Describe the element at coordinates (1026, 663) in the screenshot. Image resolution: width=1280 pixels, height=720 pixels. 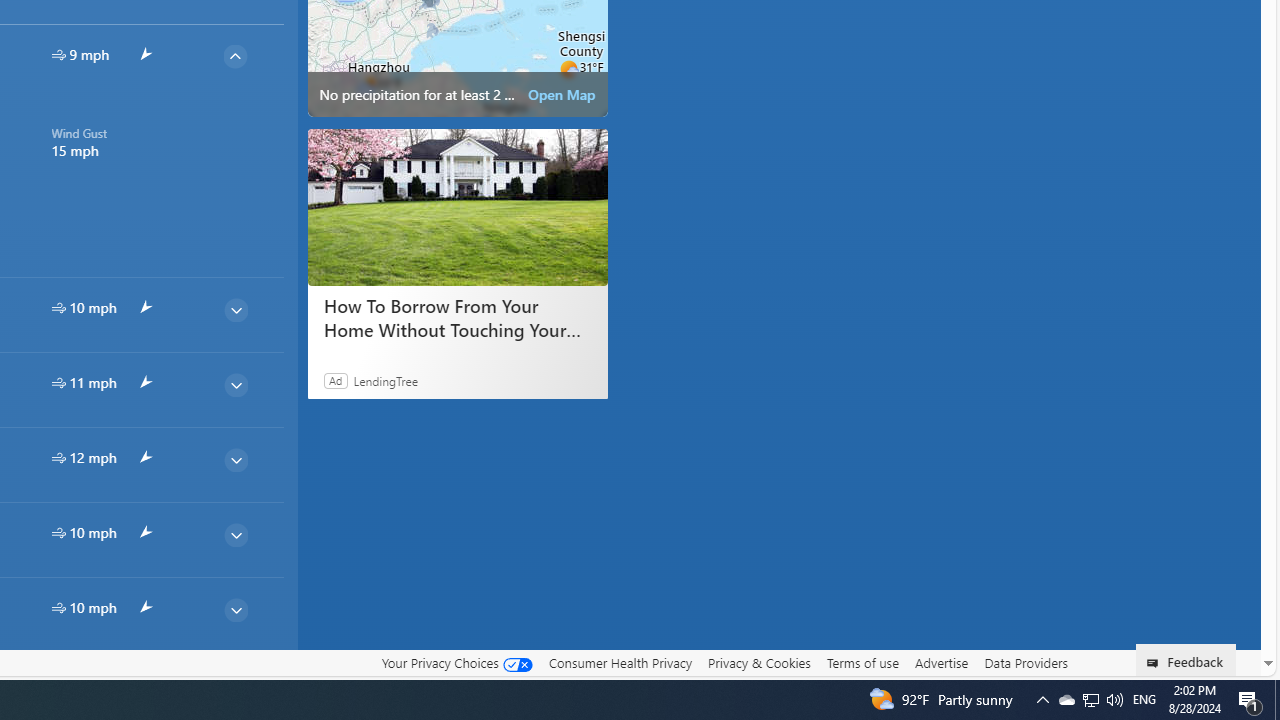
I see `Data Providers` at that location.